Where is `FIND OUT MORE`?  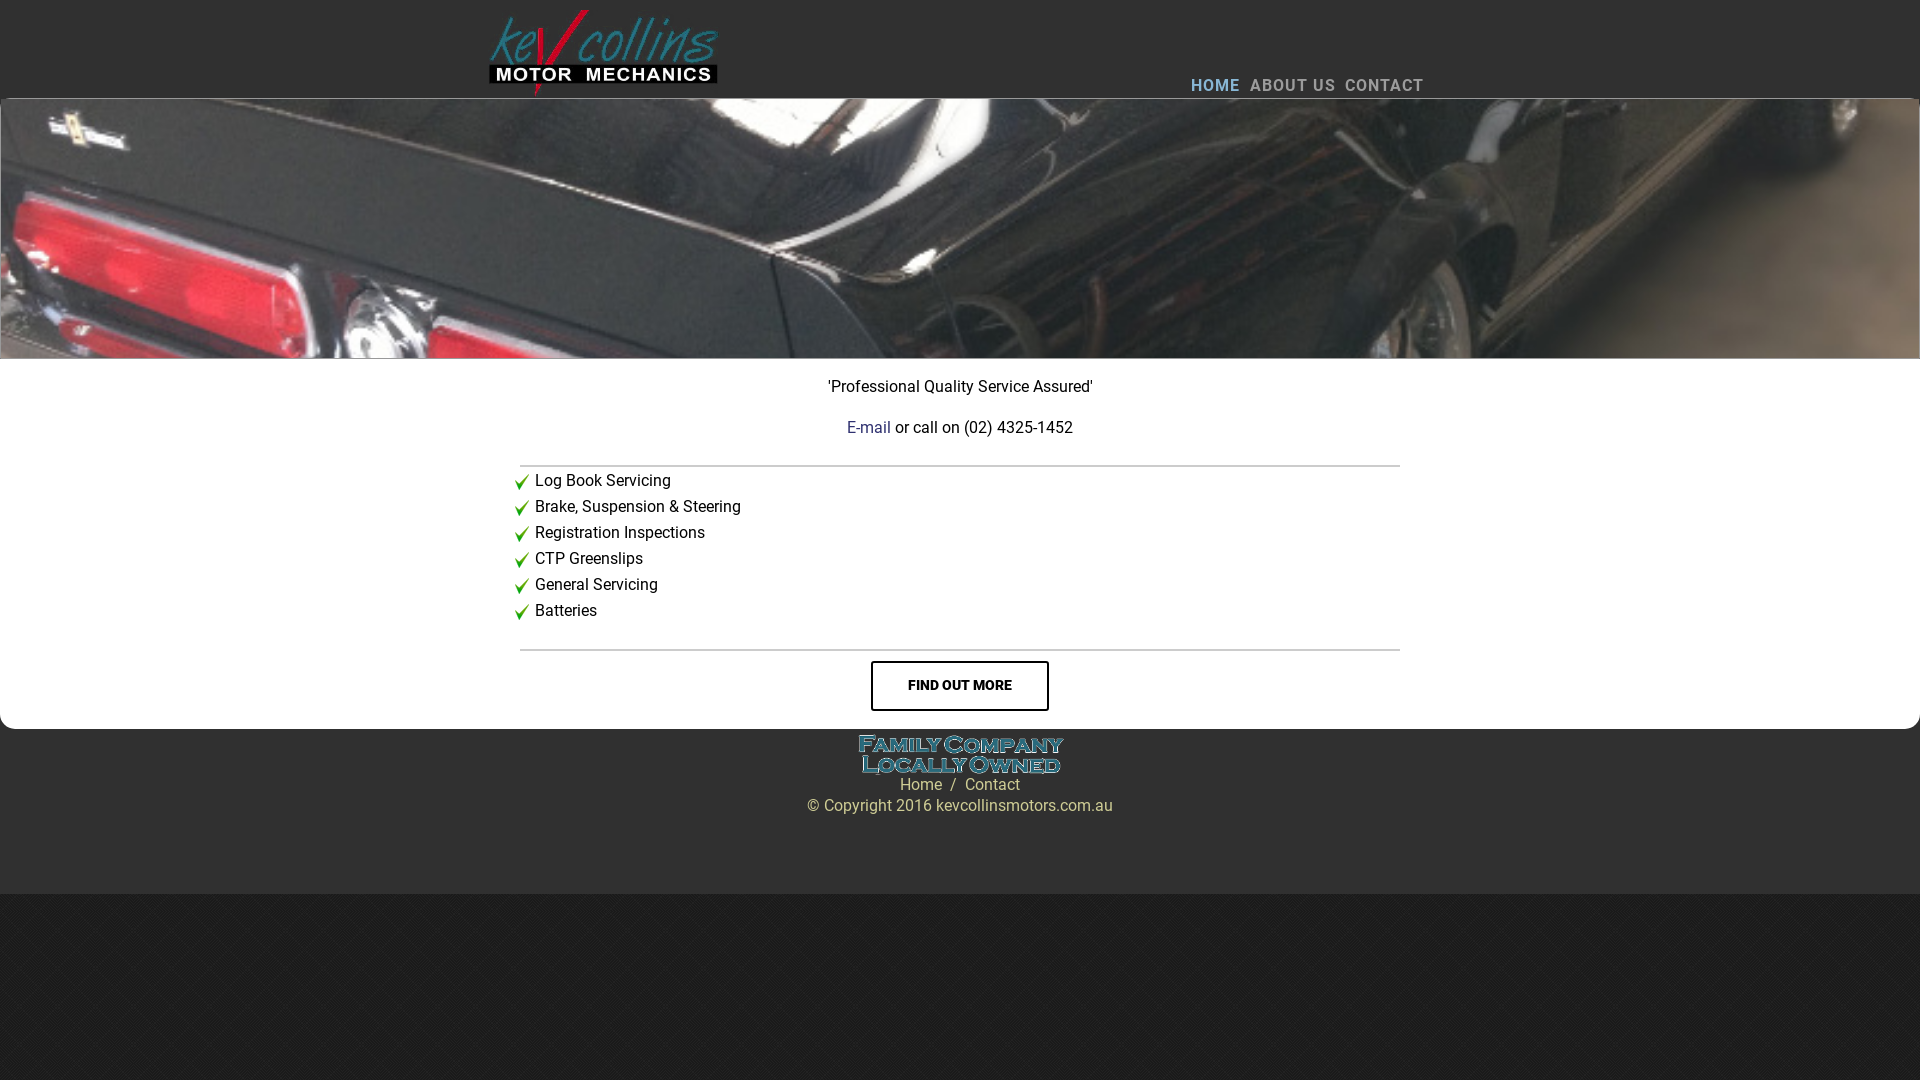 FIND OUT MORE is located at coordinates (960, 686).